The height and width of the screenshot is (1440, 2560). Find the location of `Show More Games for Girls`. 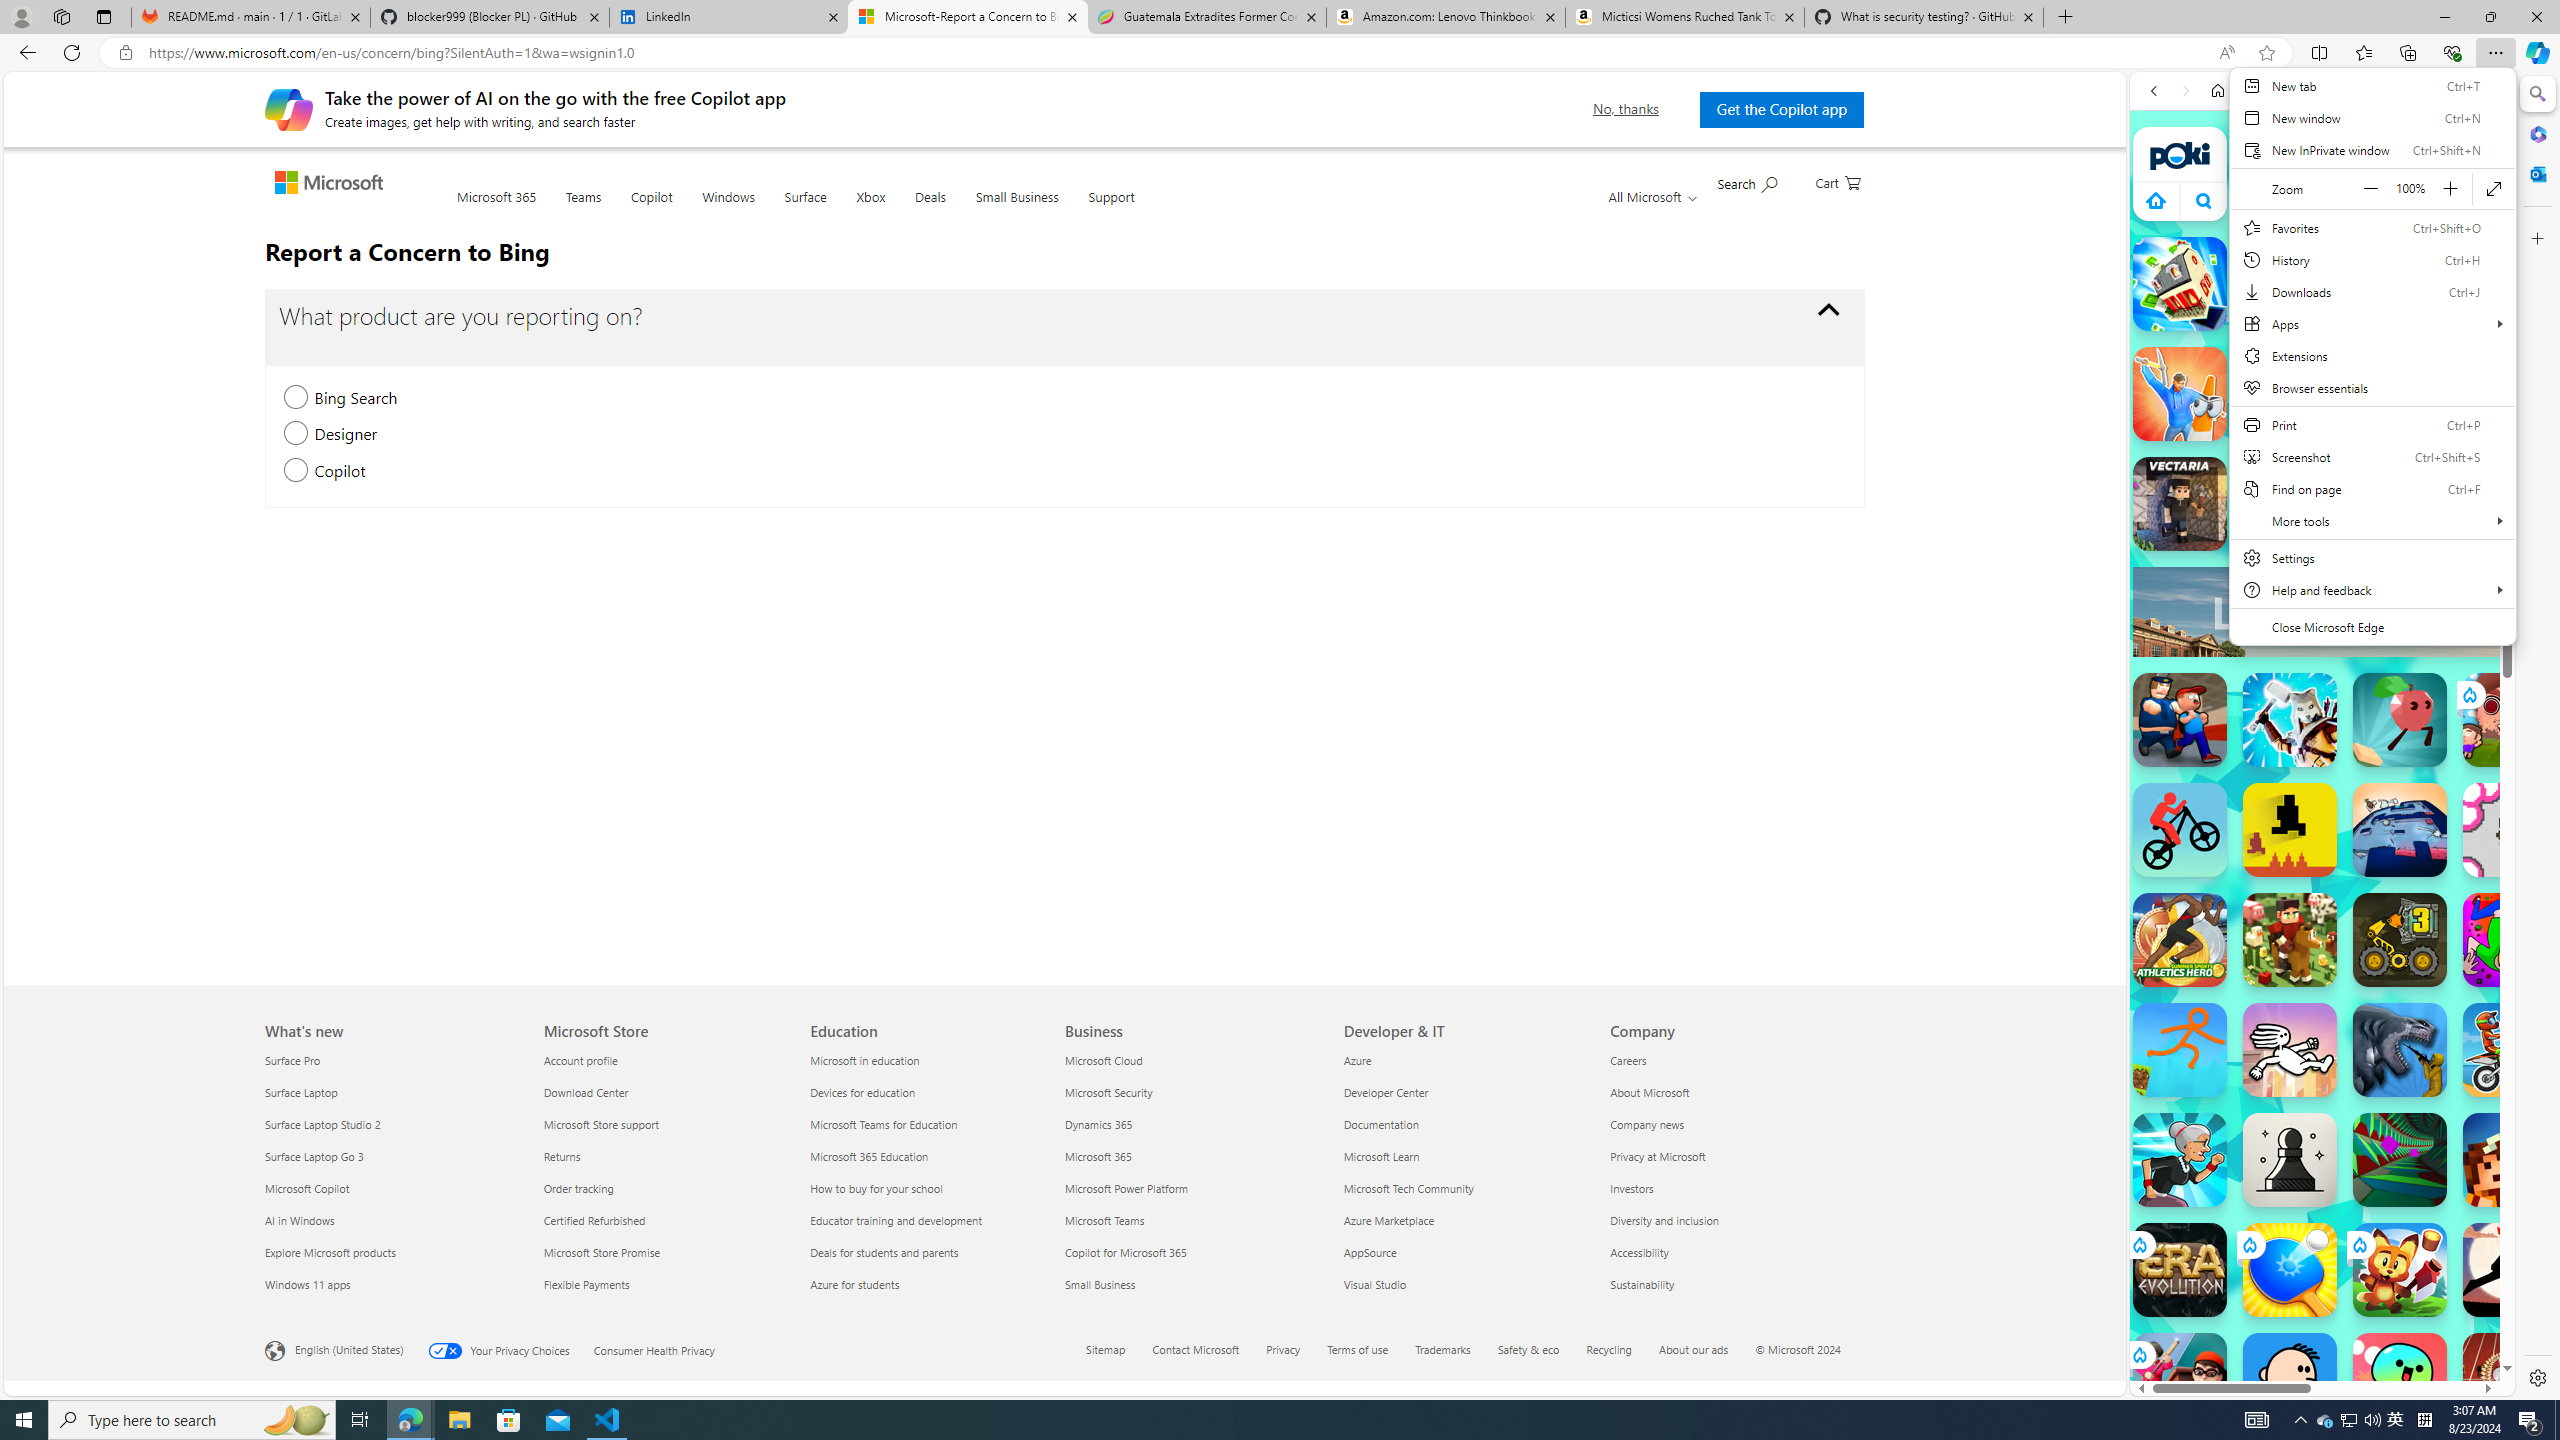

Show More Games for Girls is located at coordinates (2444, 716).